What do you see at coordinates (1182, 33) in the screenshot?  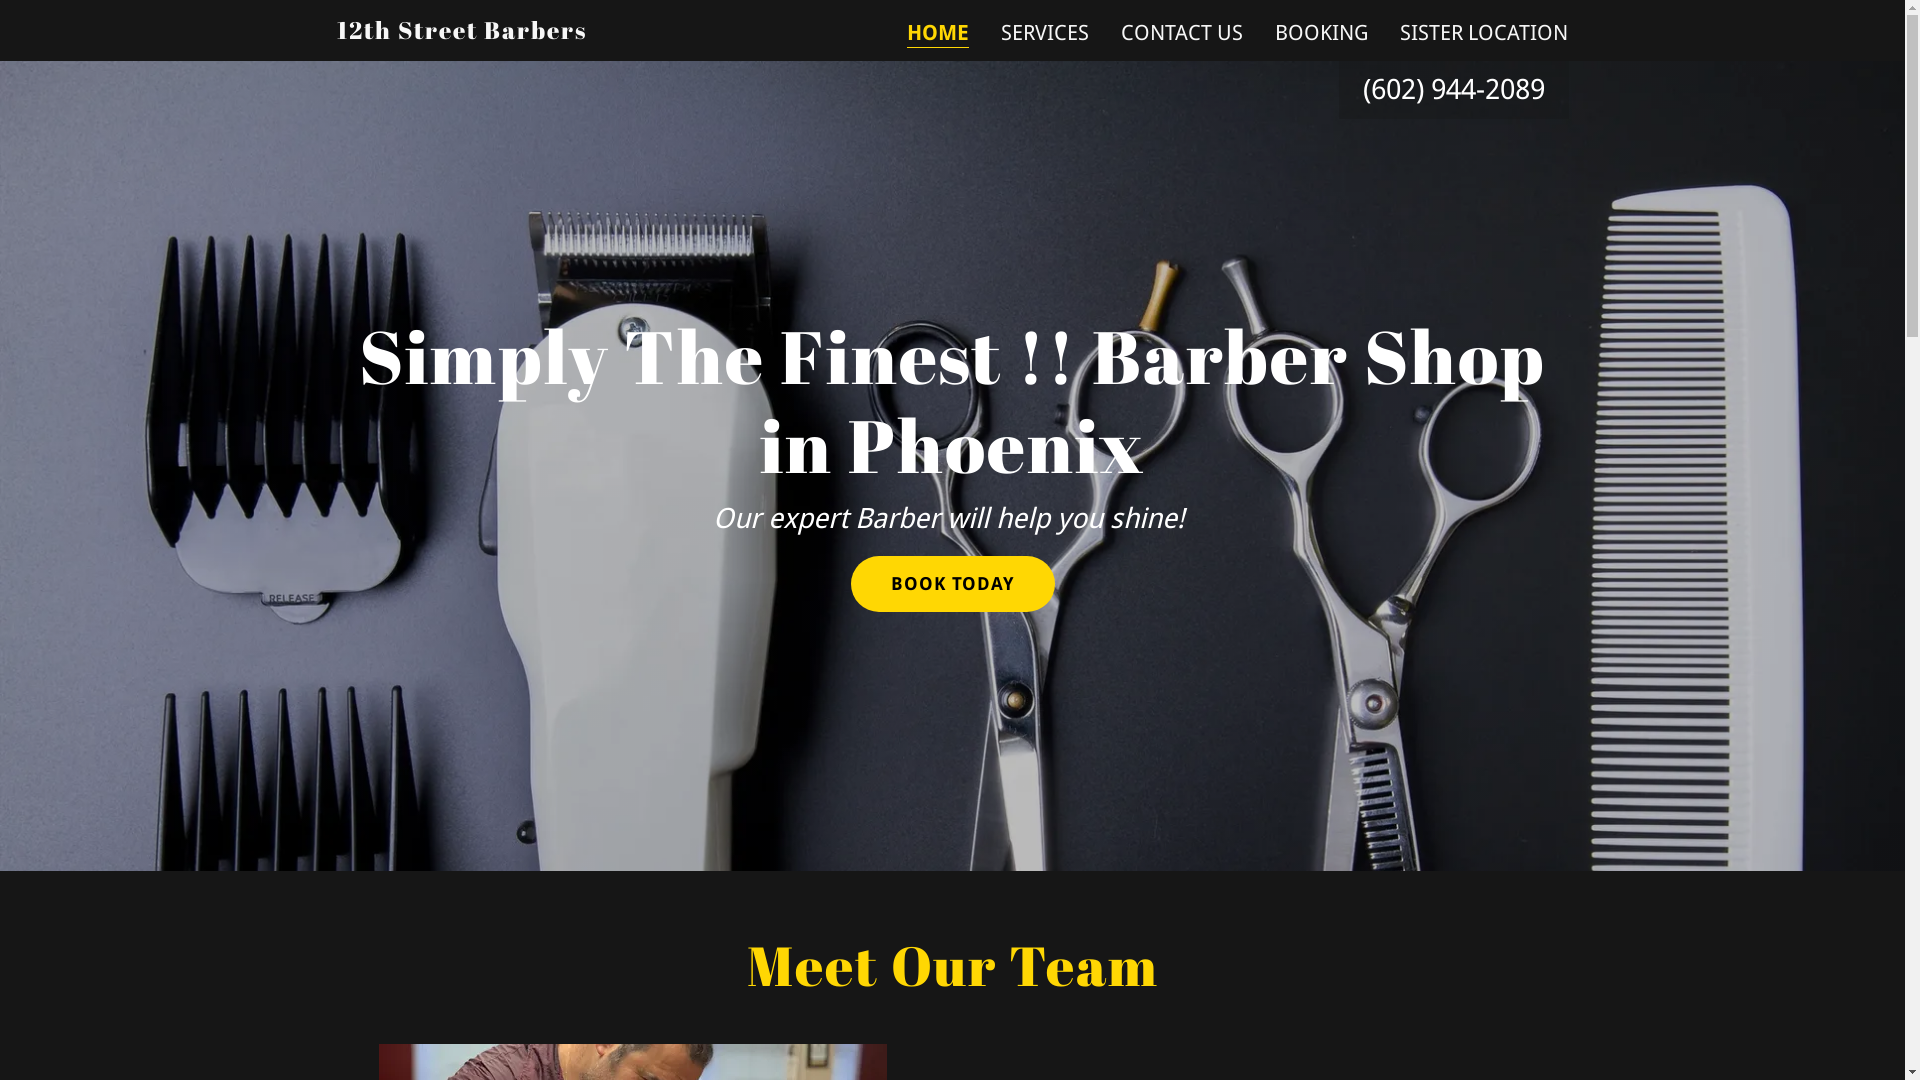 I see `CONTACT US` at bounding box center [1182, 33].